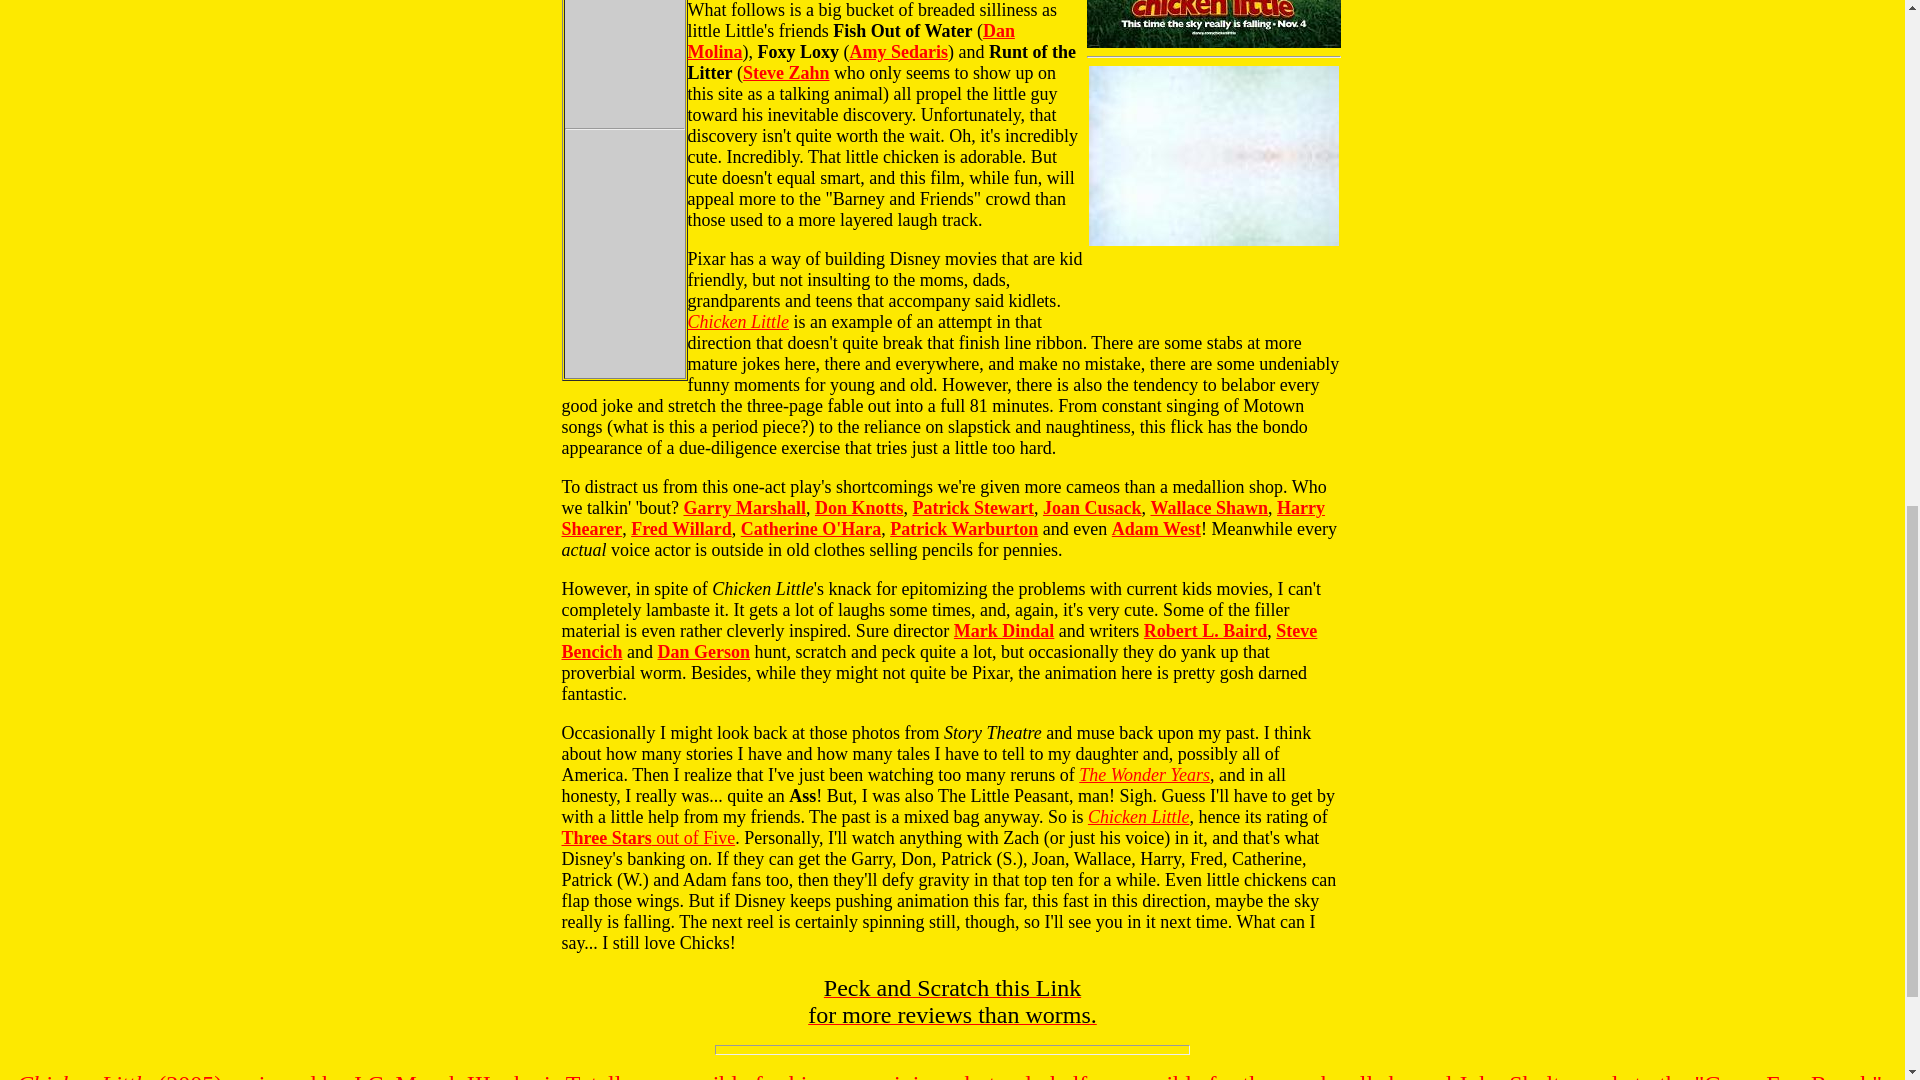  I want to click on Mark Dindal, so click(1004, 631).